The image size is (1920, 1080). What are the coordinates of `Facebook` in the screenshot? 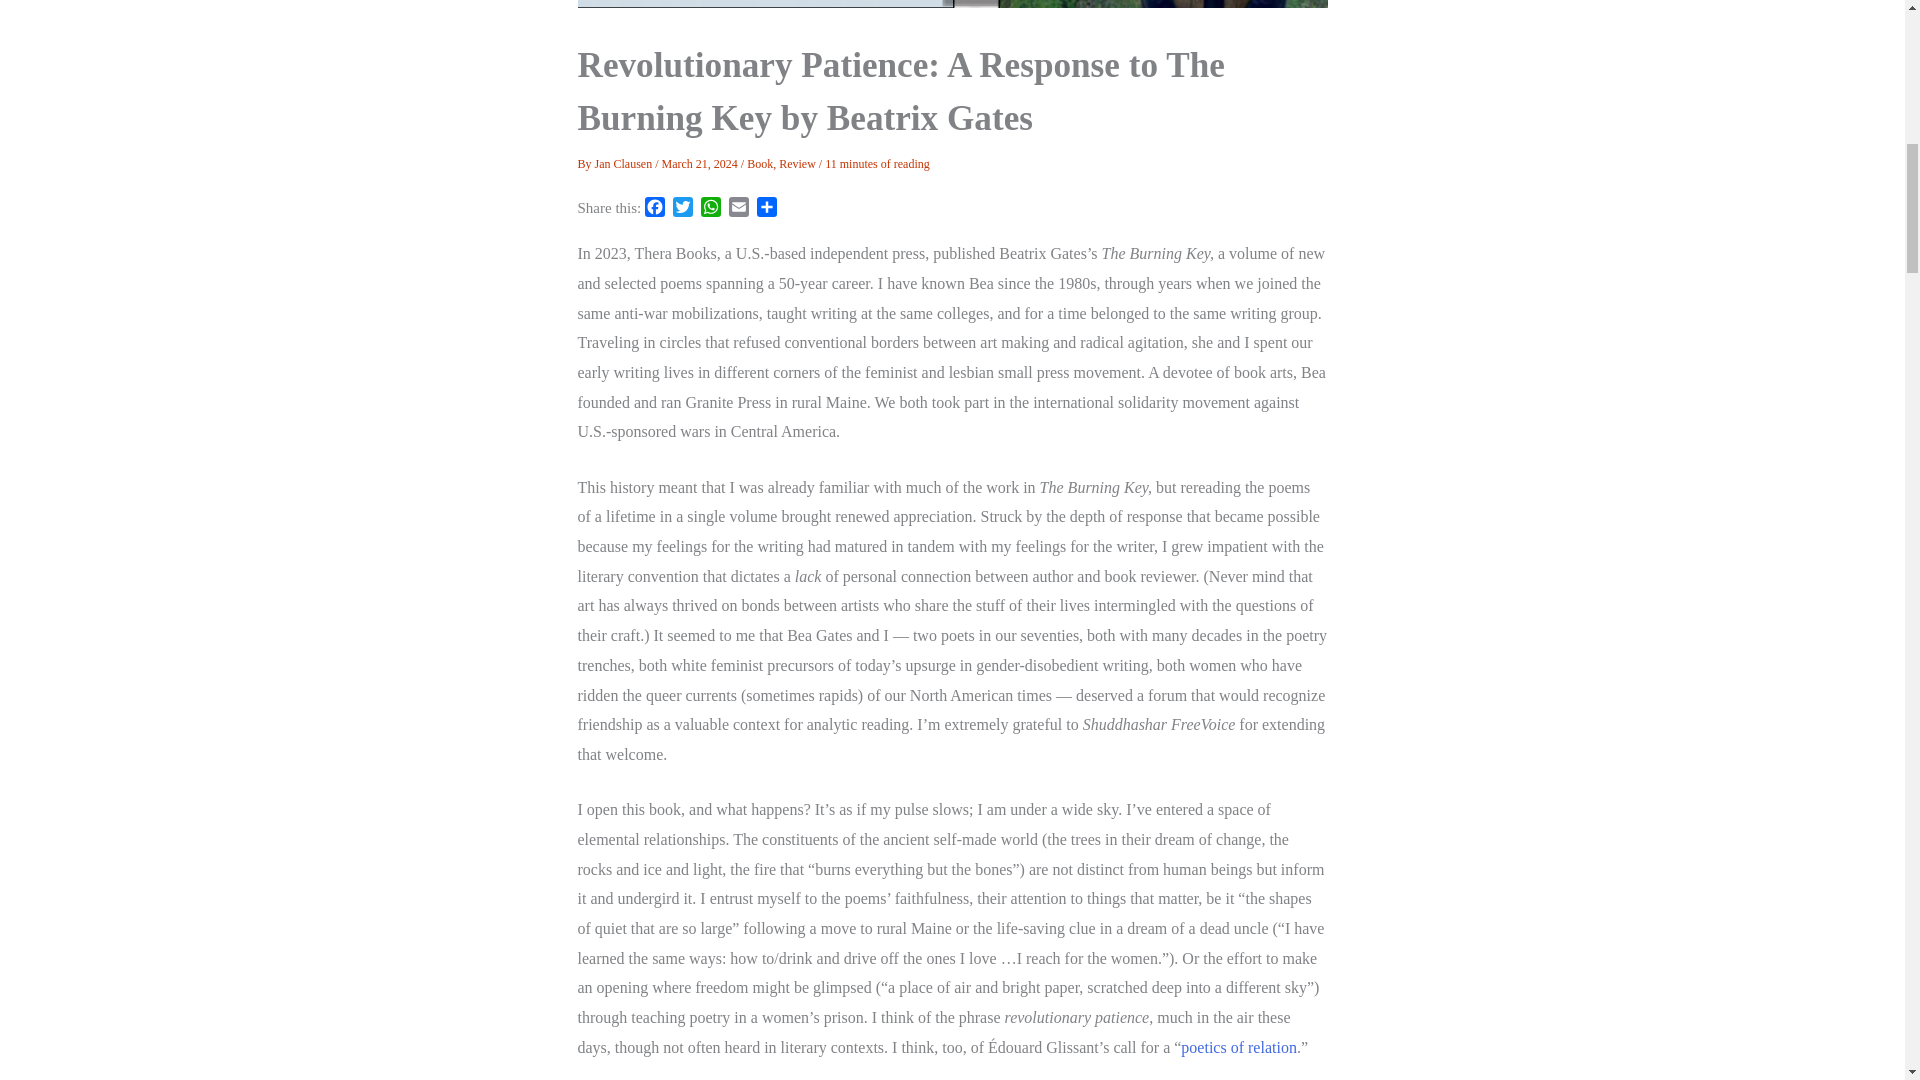 It's located at (654, 209).